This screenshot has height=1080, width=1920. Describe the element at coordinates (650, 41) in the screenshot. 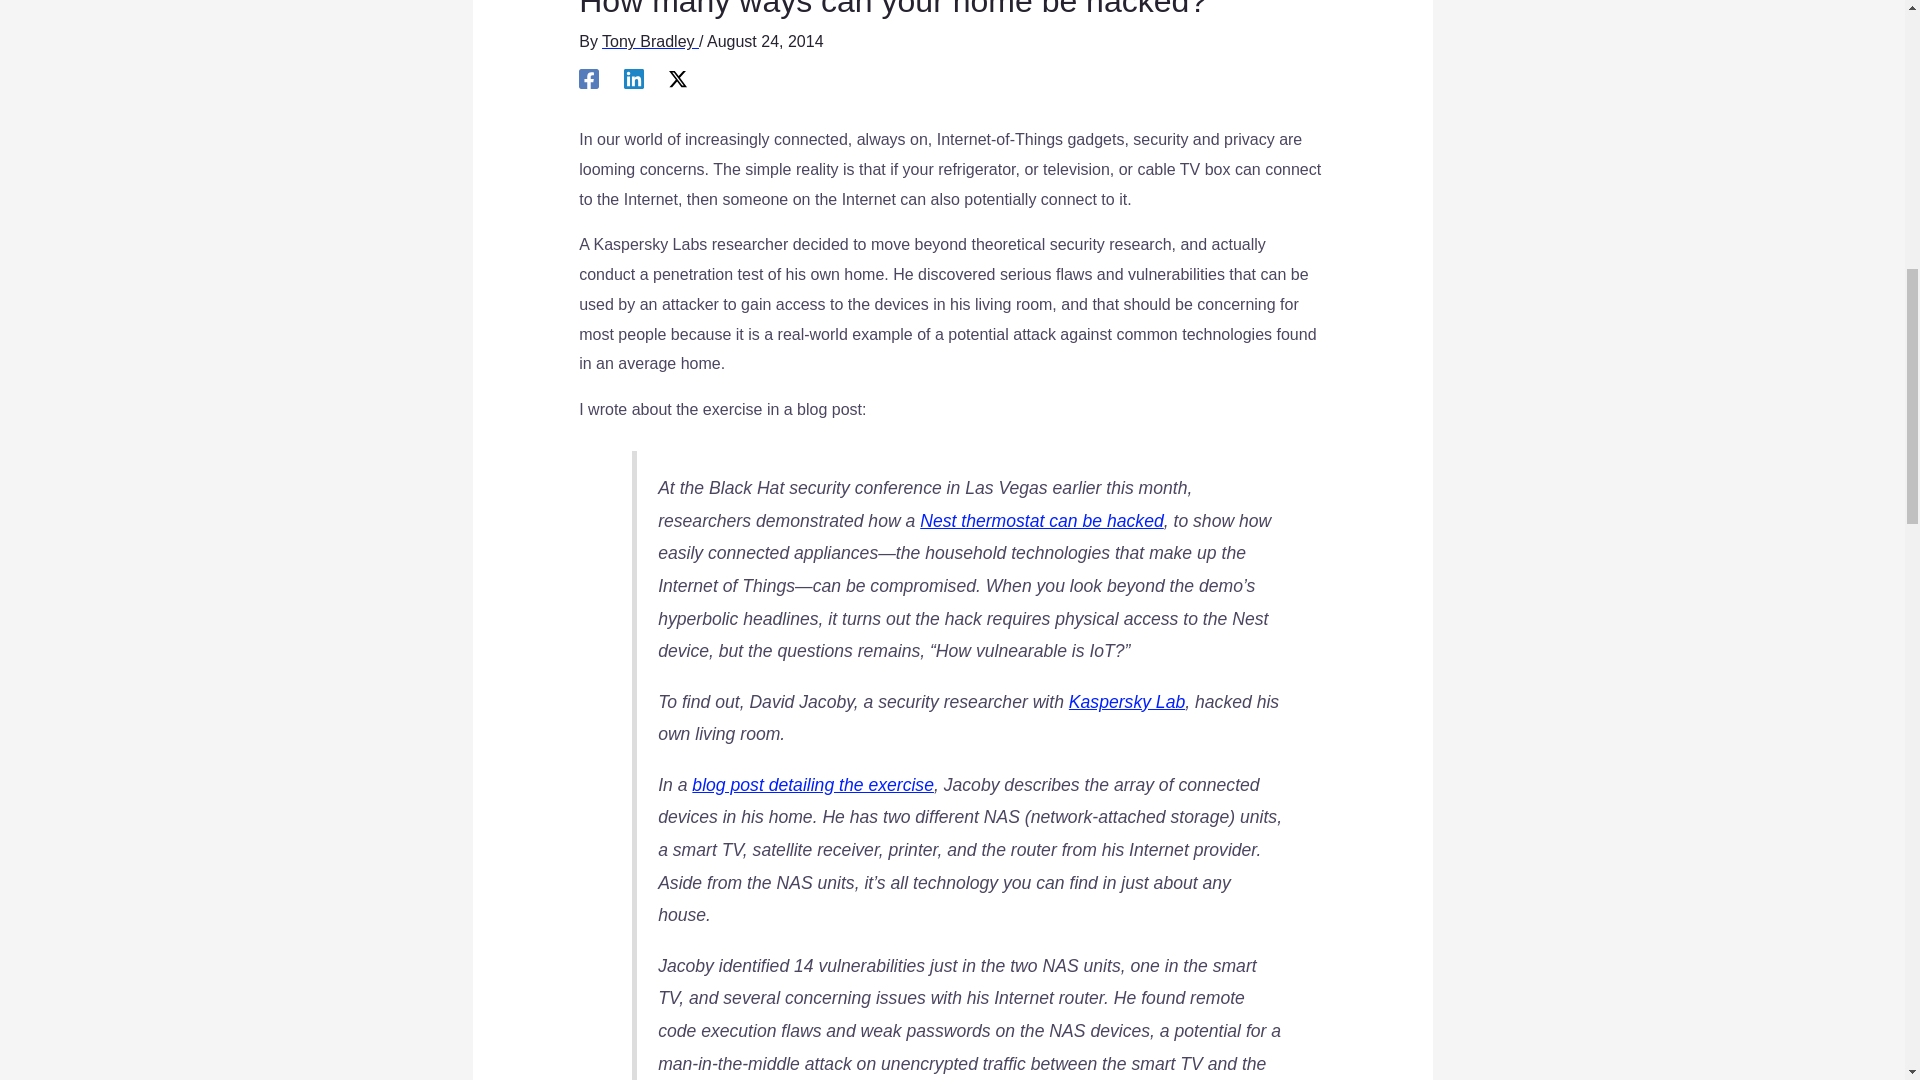

I see `View all posts by Tony Bradley` at that location.